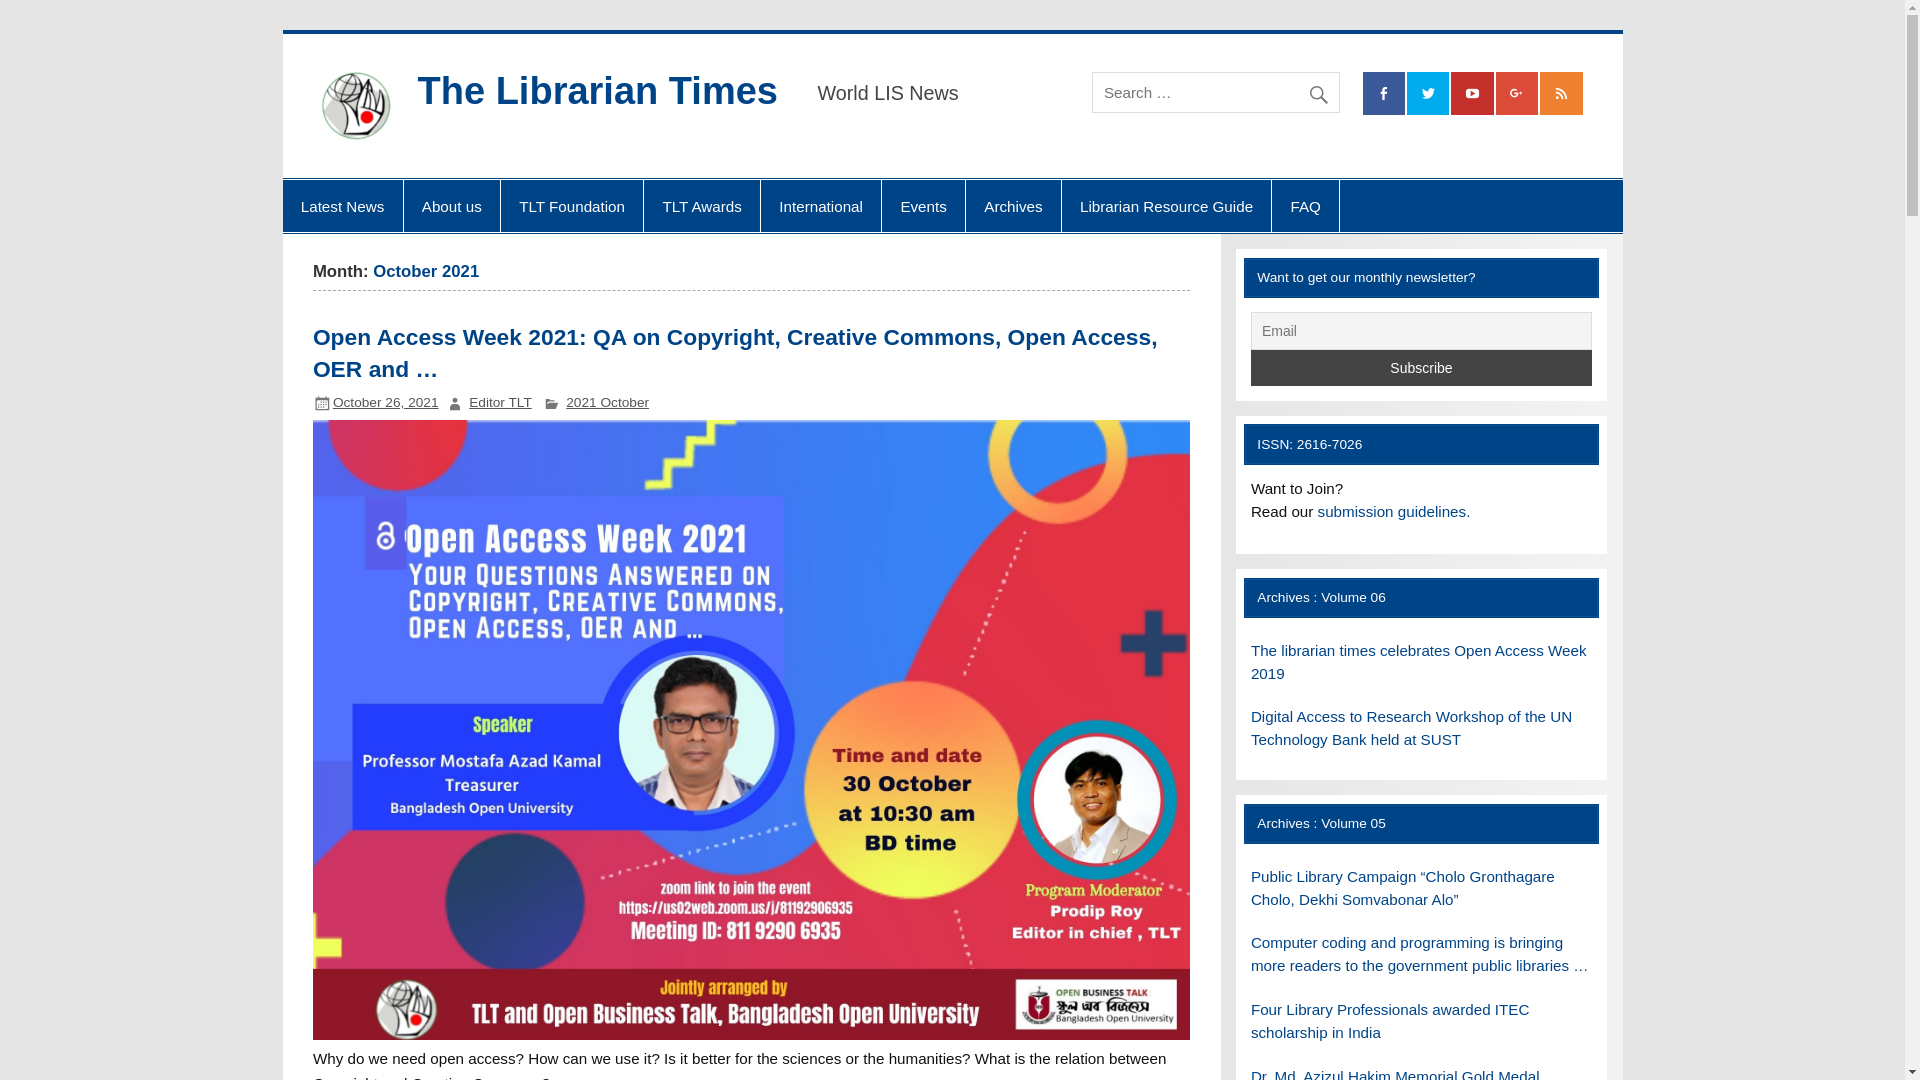 The height and width of the screenshot is (1080, 1920). What do you see at coordinates (598, 91) in the screenshot?
I see `The Librarian Times` at bounding box center [598, 91].